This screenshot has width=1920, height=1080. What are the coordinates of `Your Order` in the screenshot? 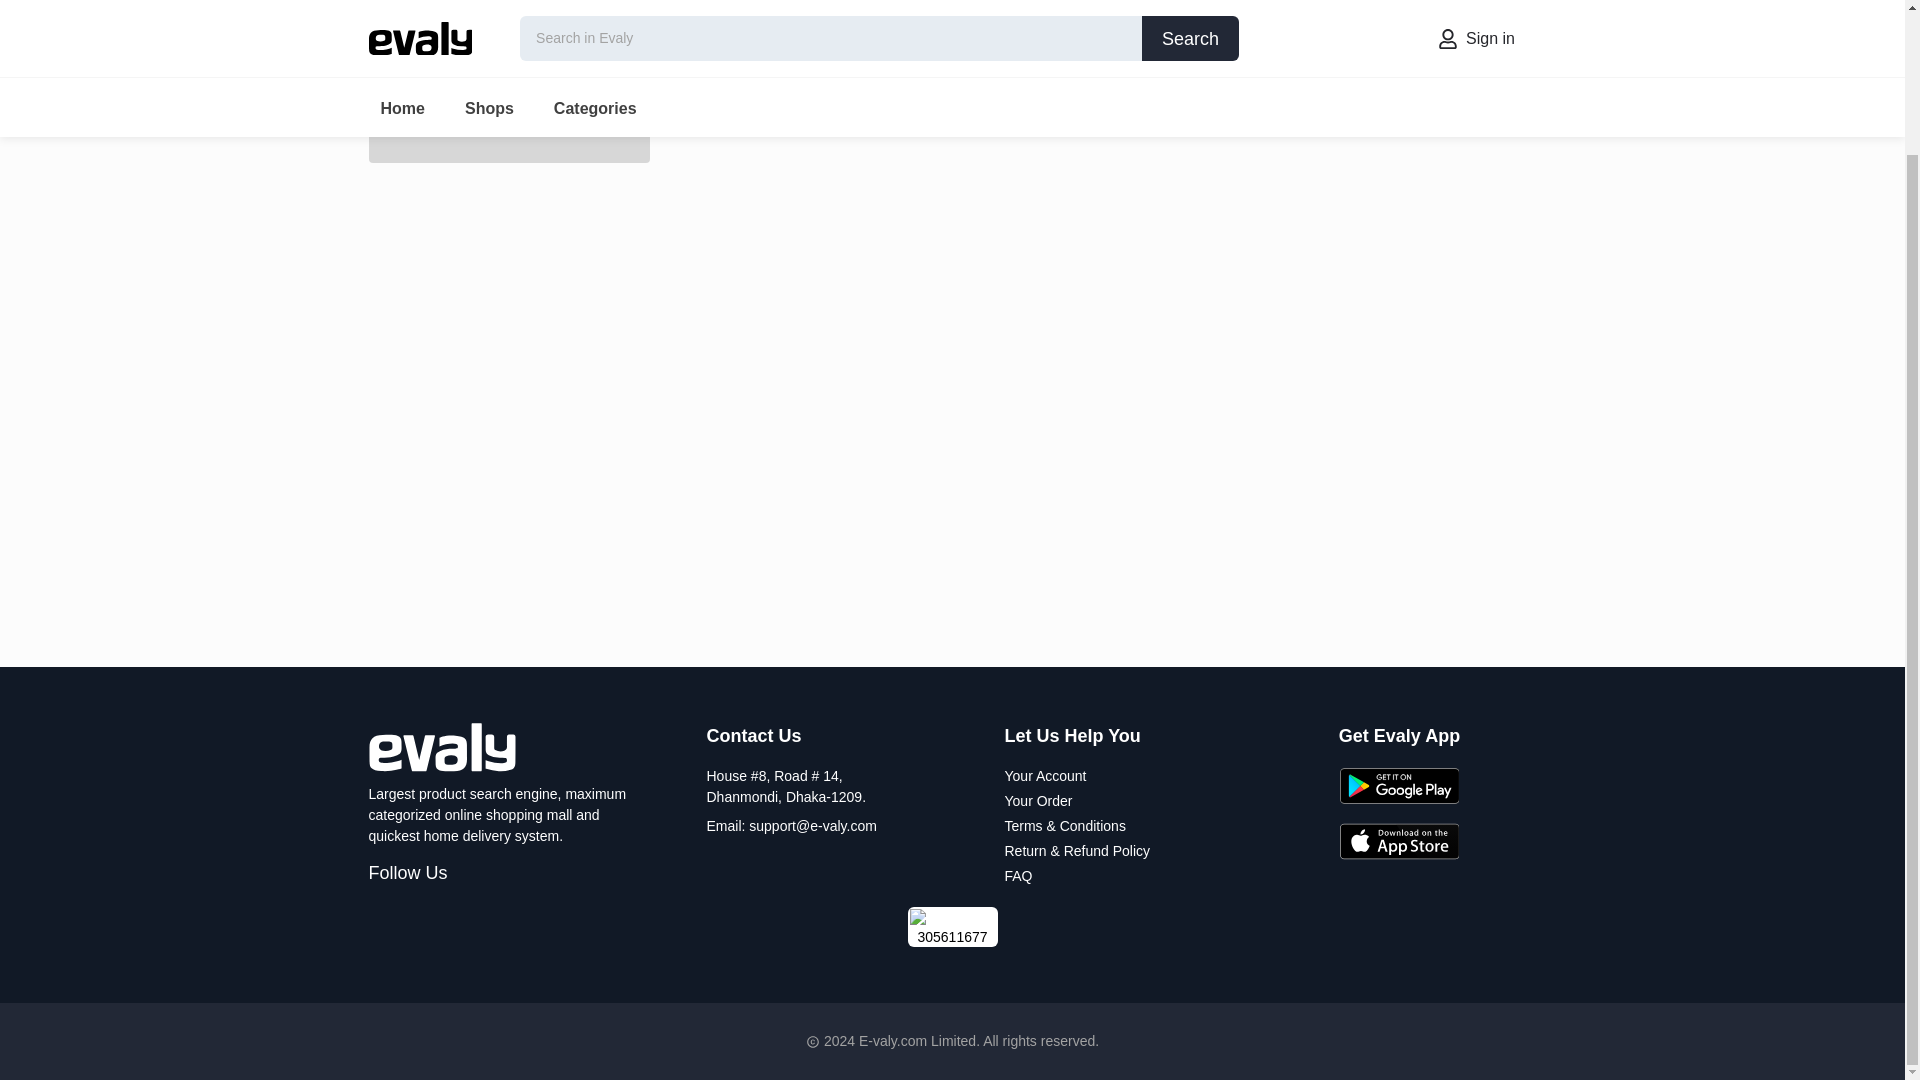 It's located at (1038, 800).